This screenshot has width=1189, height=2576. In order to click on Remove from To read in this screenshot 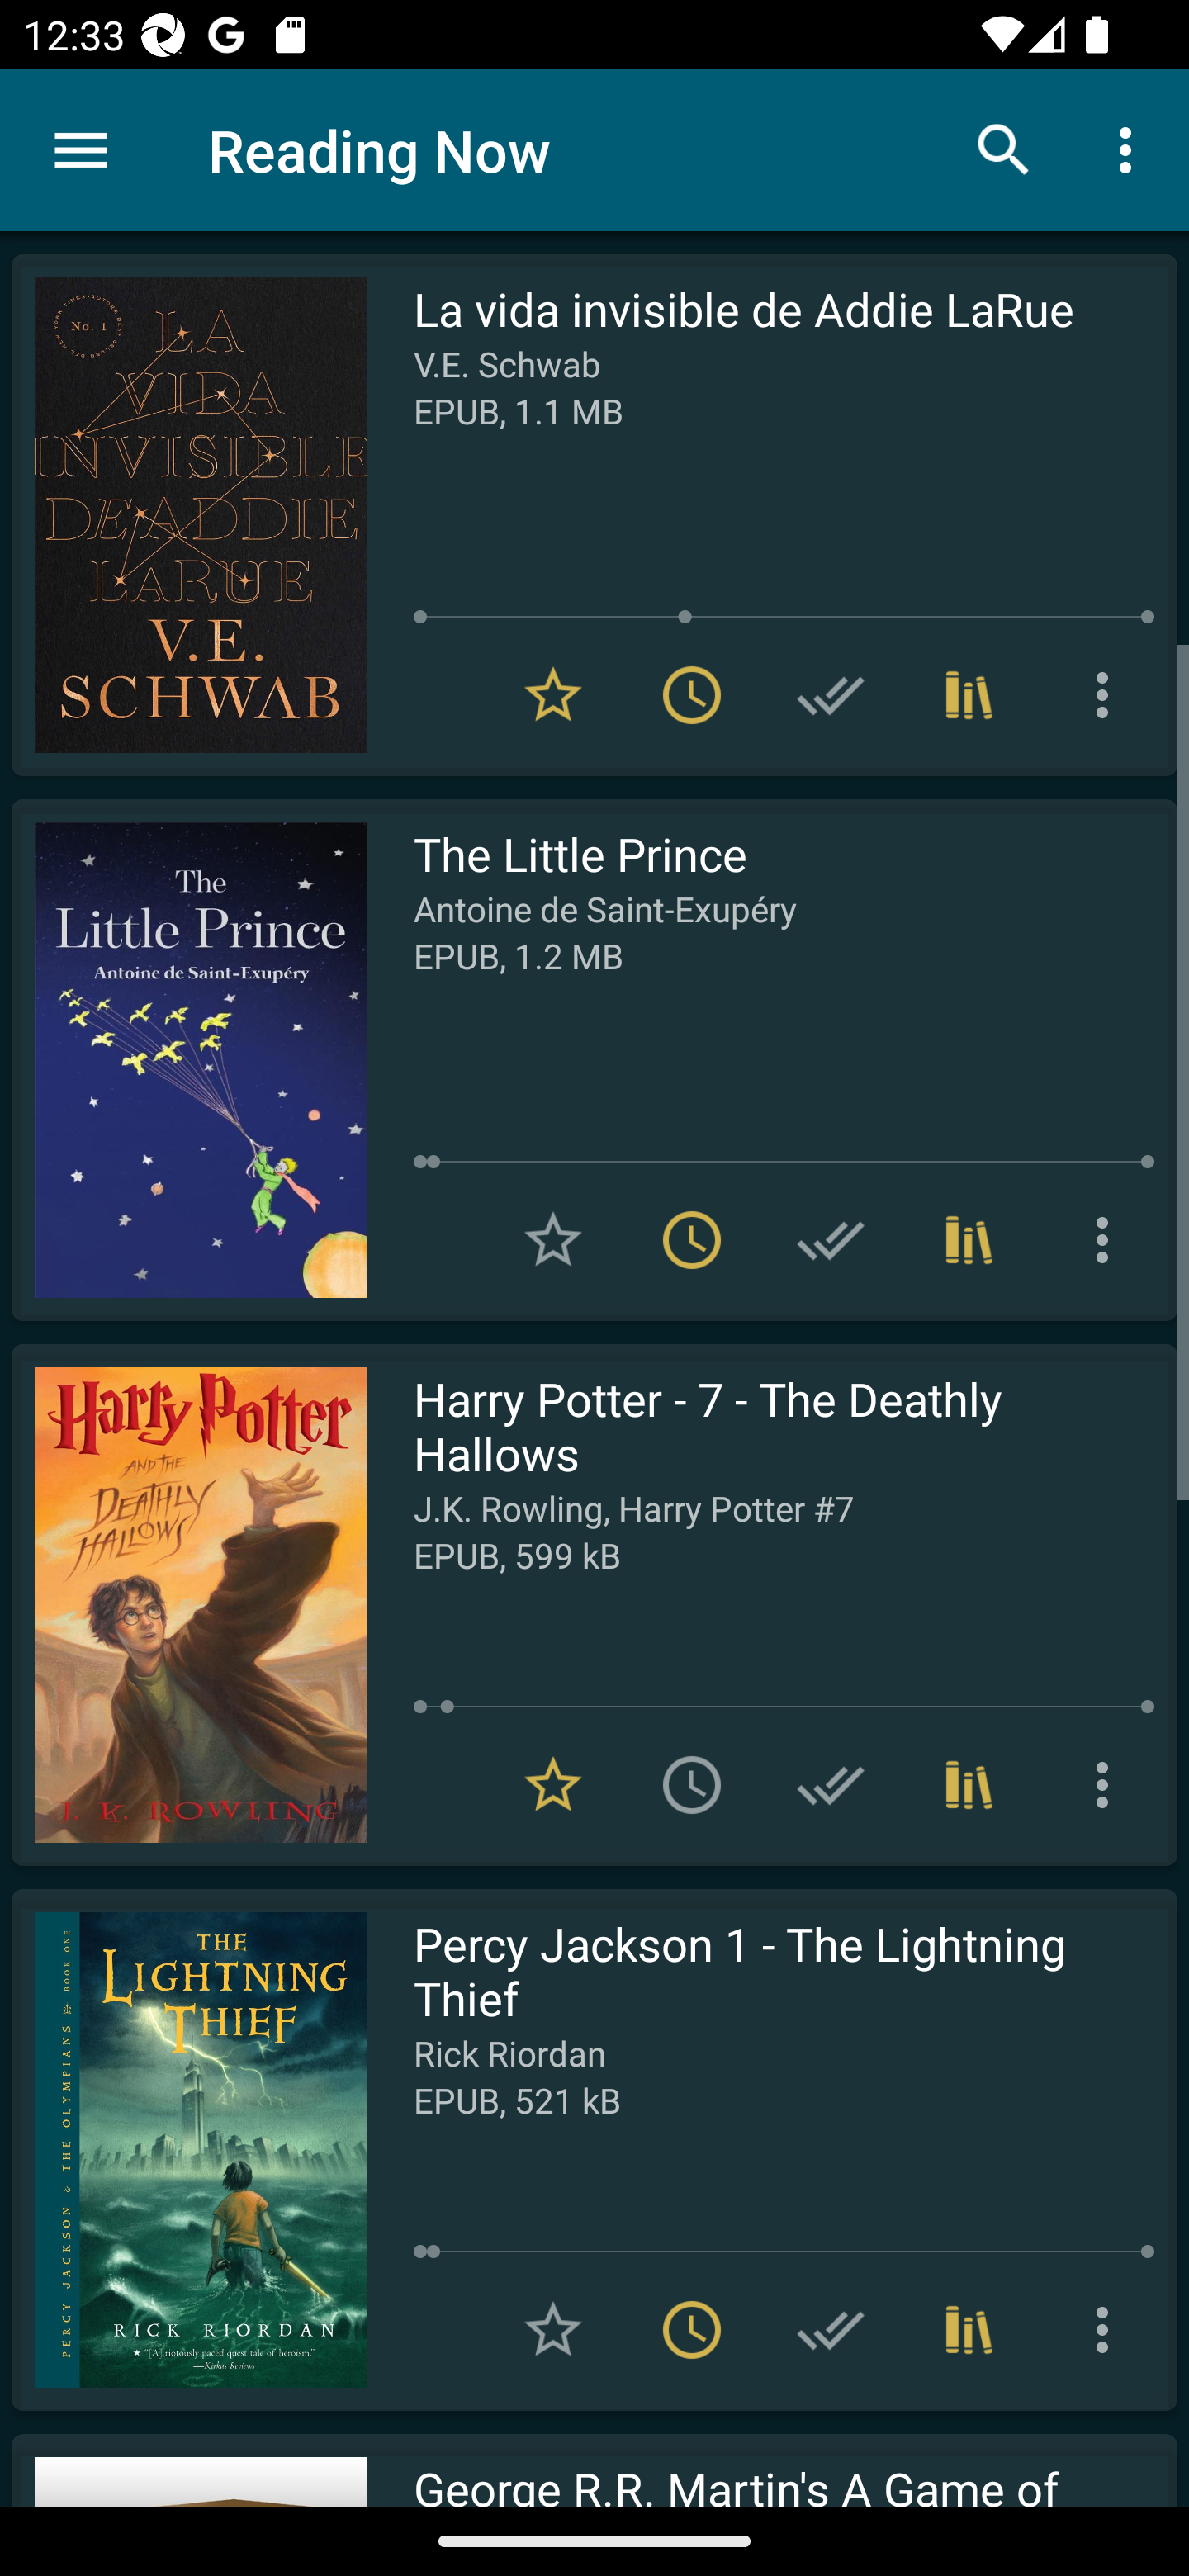, I will do `click(692, 1238)`.